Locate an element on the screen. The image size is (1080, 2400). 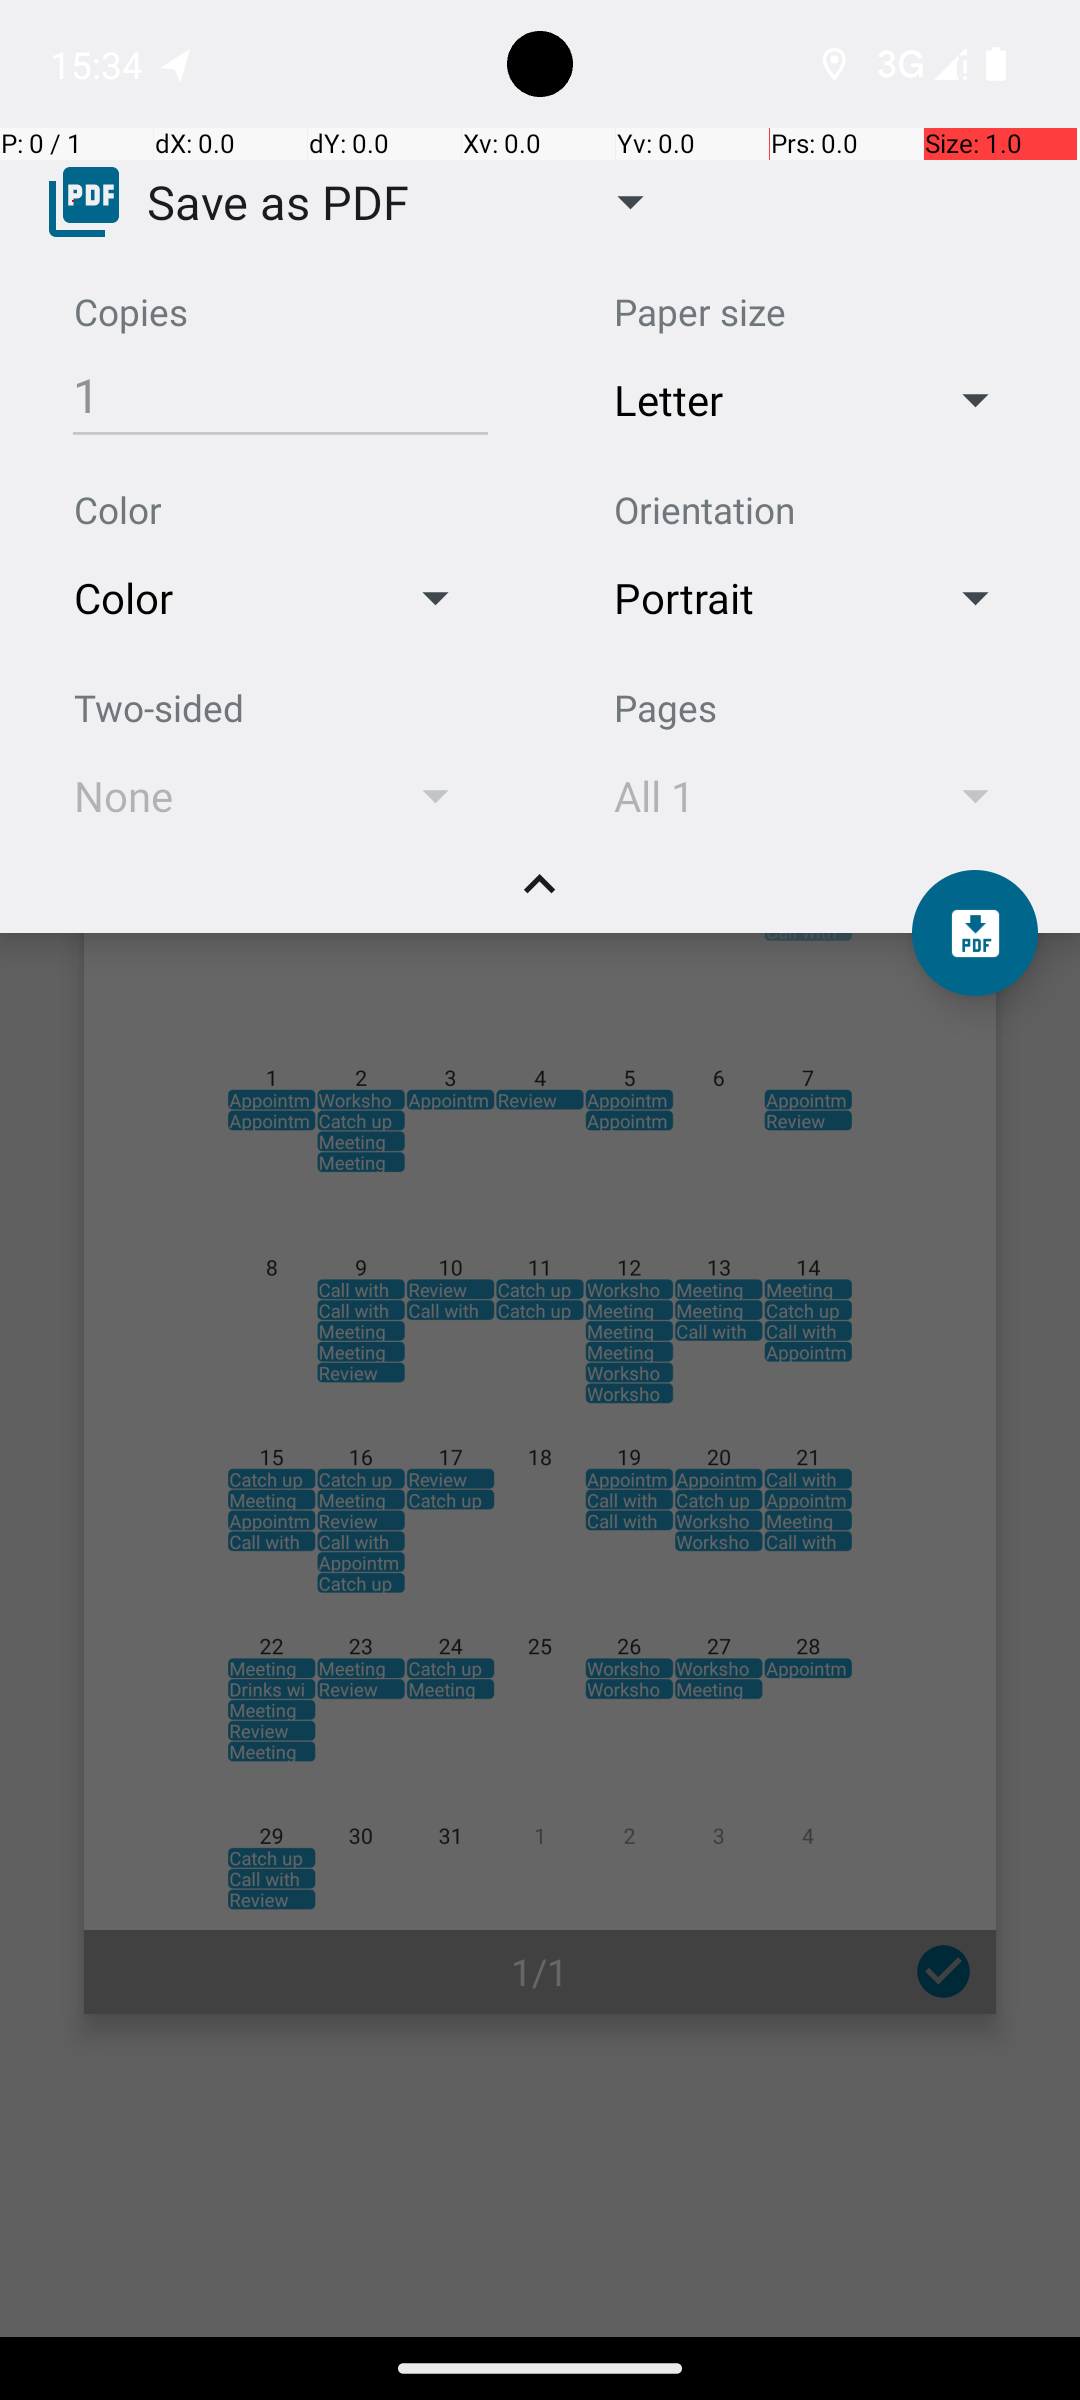
Collapse handle is located at coordinates (540, 896).